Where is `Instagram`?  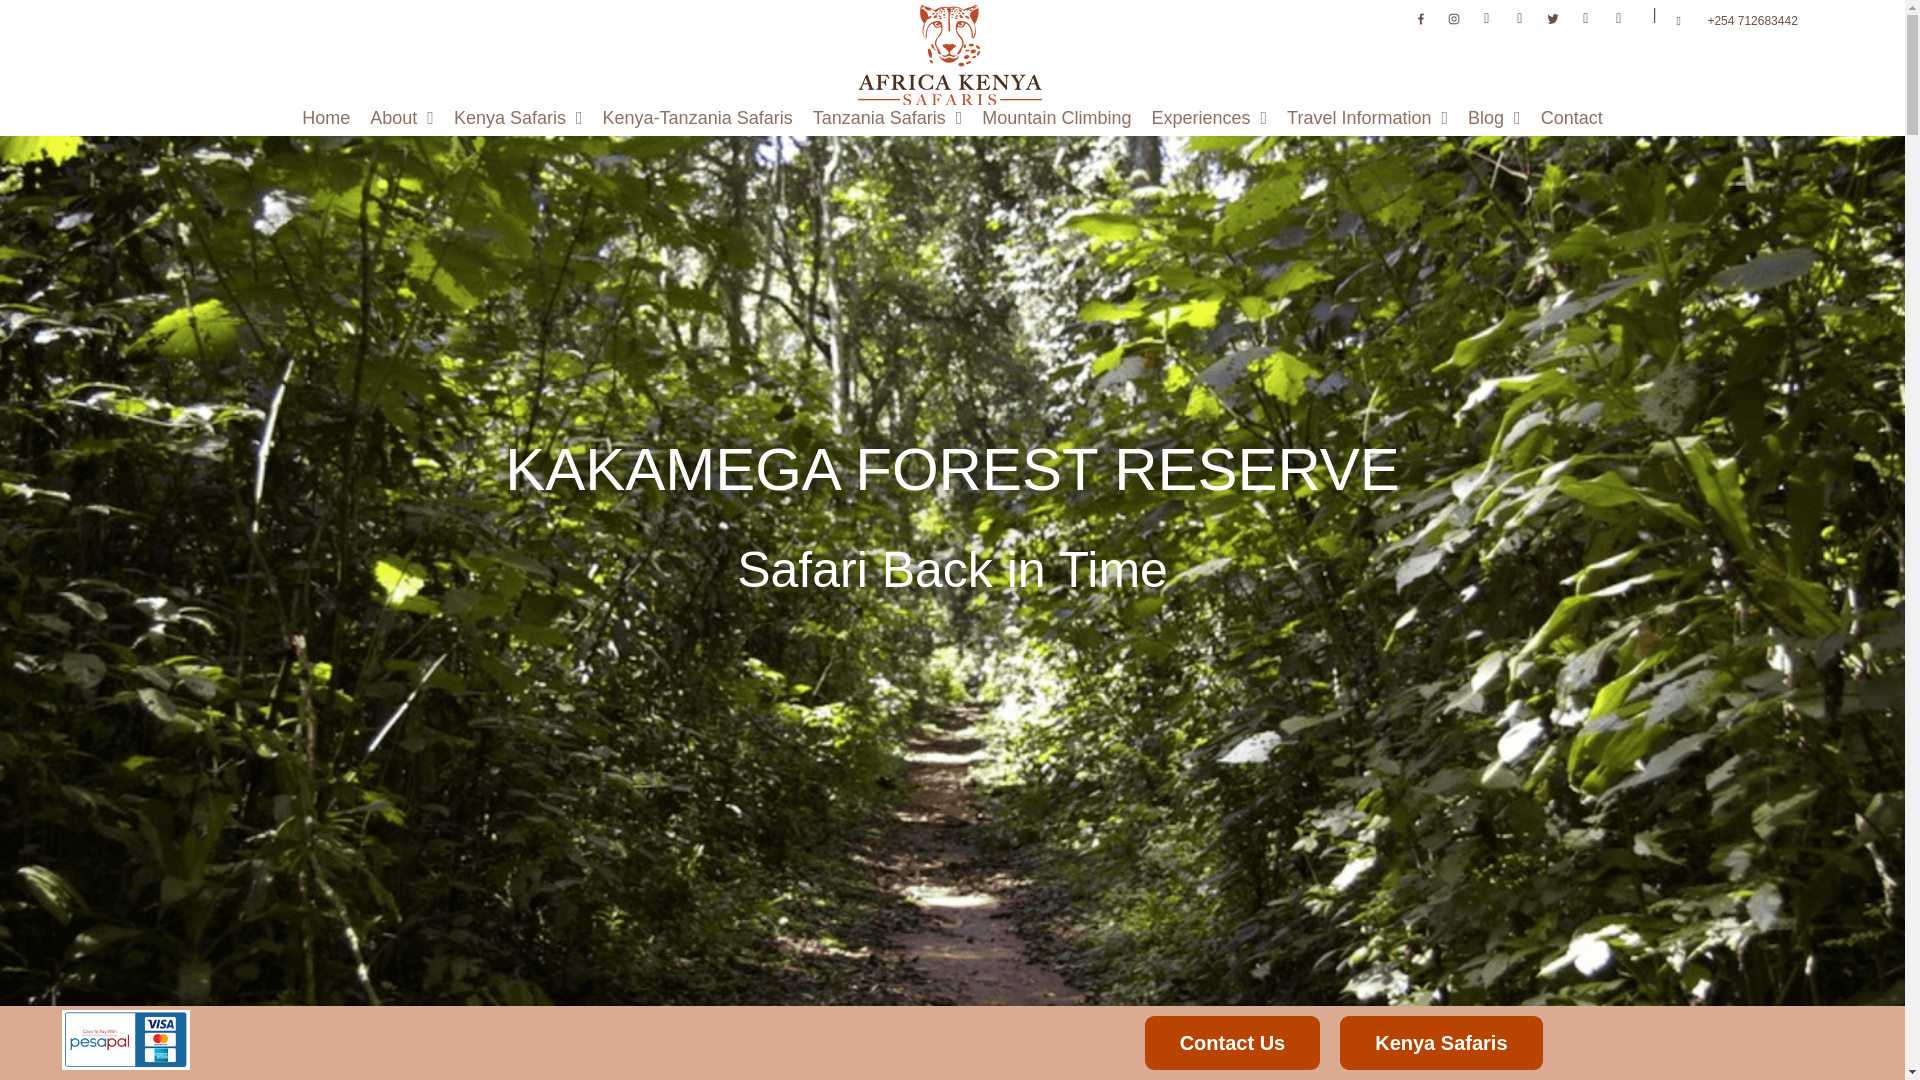
Instagram is located at coordinates (1454, 19).